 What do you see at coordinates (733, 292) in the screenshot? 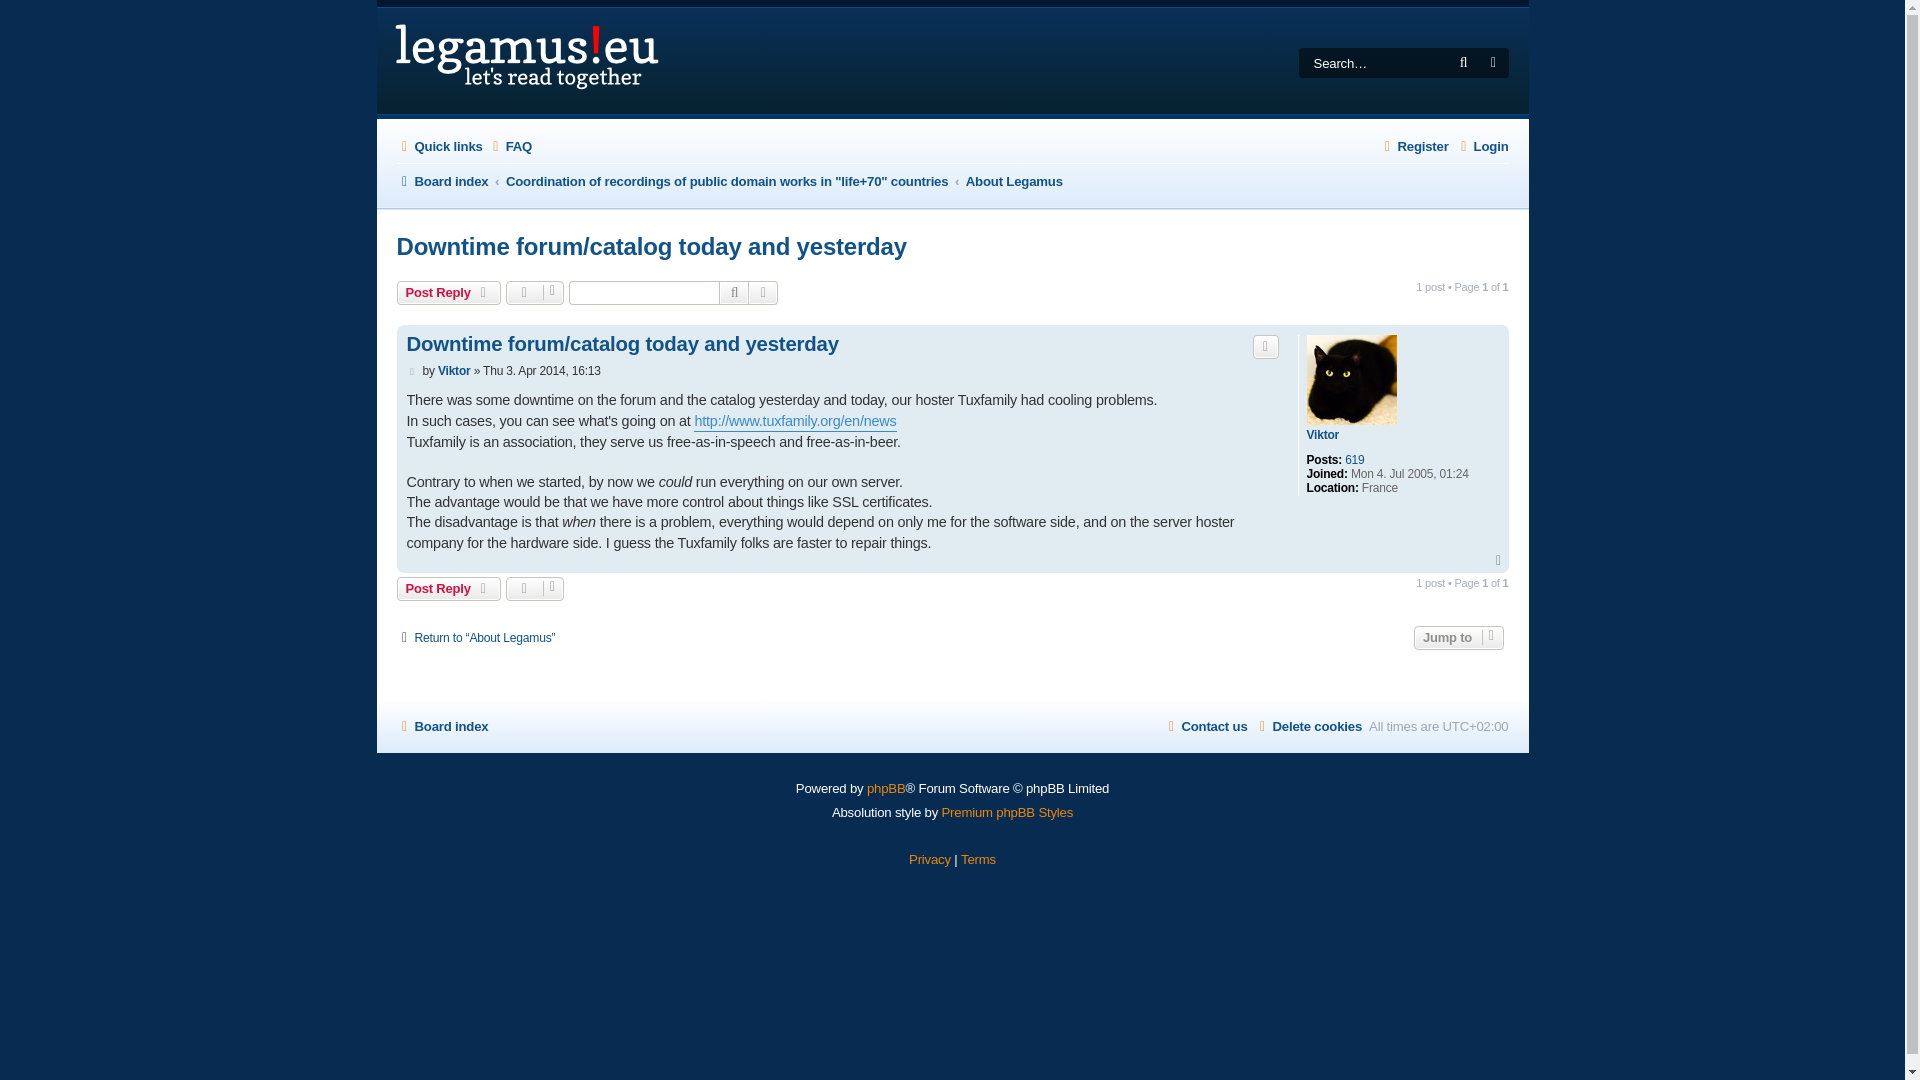
I see `Search` at bounding box center [733, 292].